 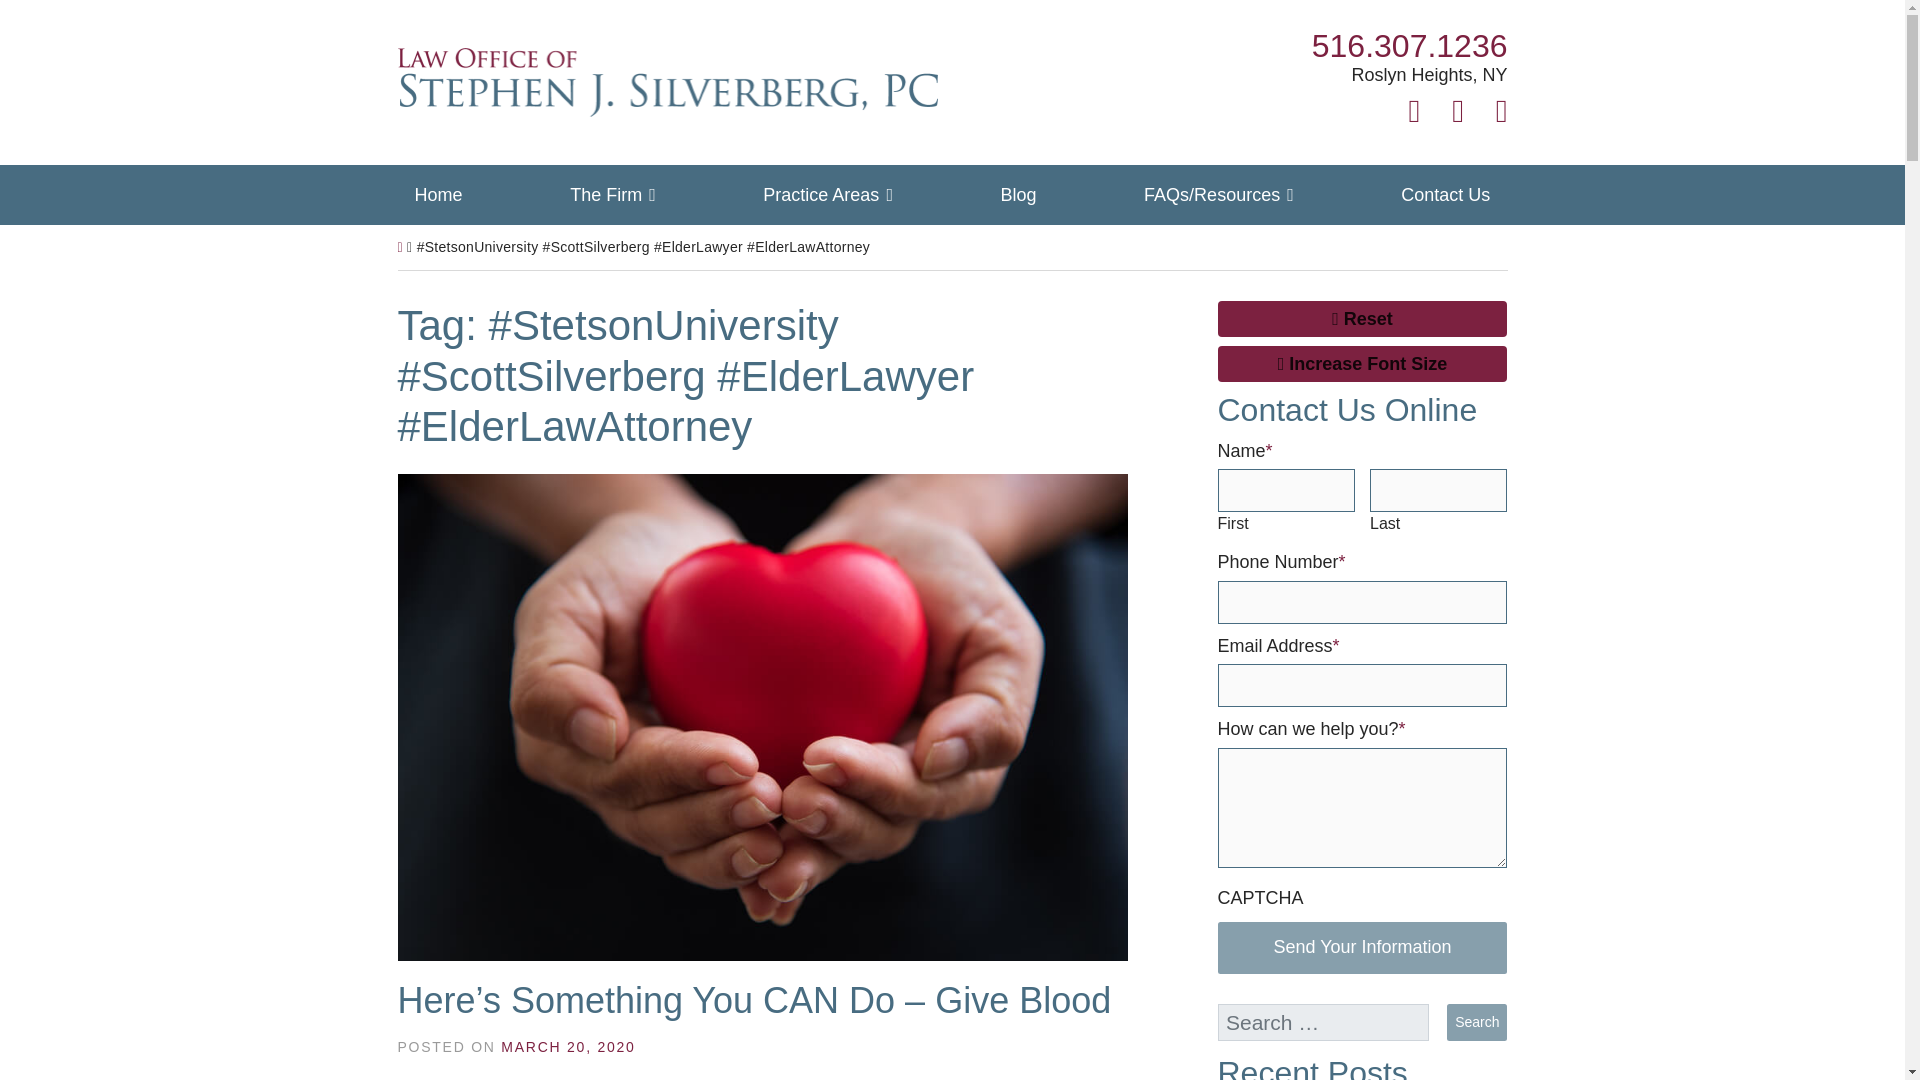 I want to click on Practice Areas, so click(x=828, y=194).